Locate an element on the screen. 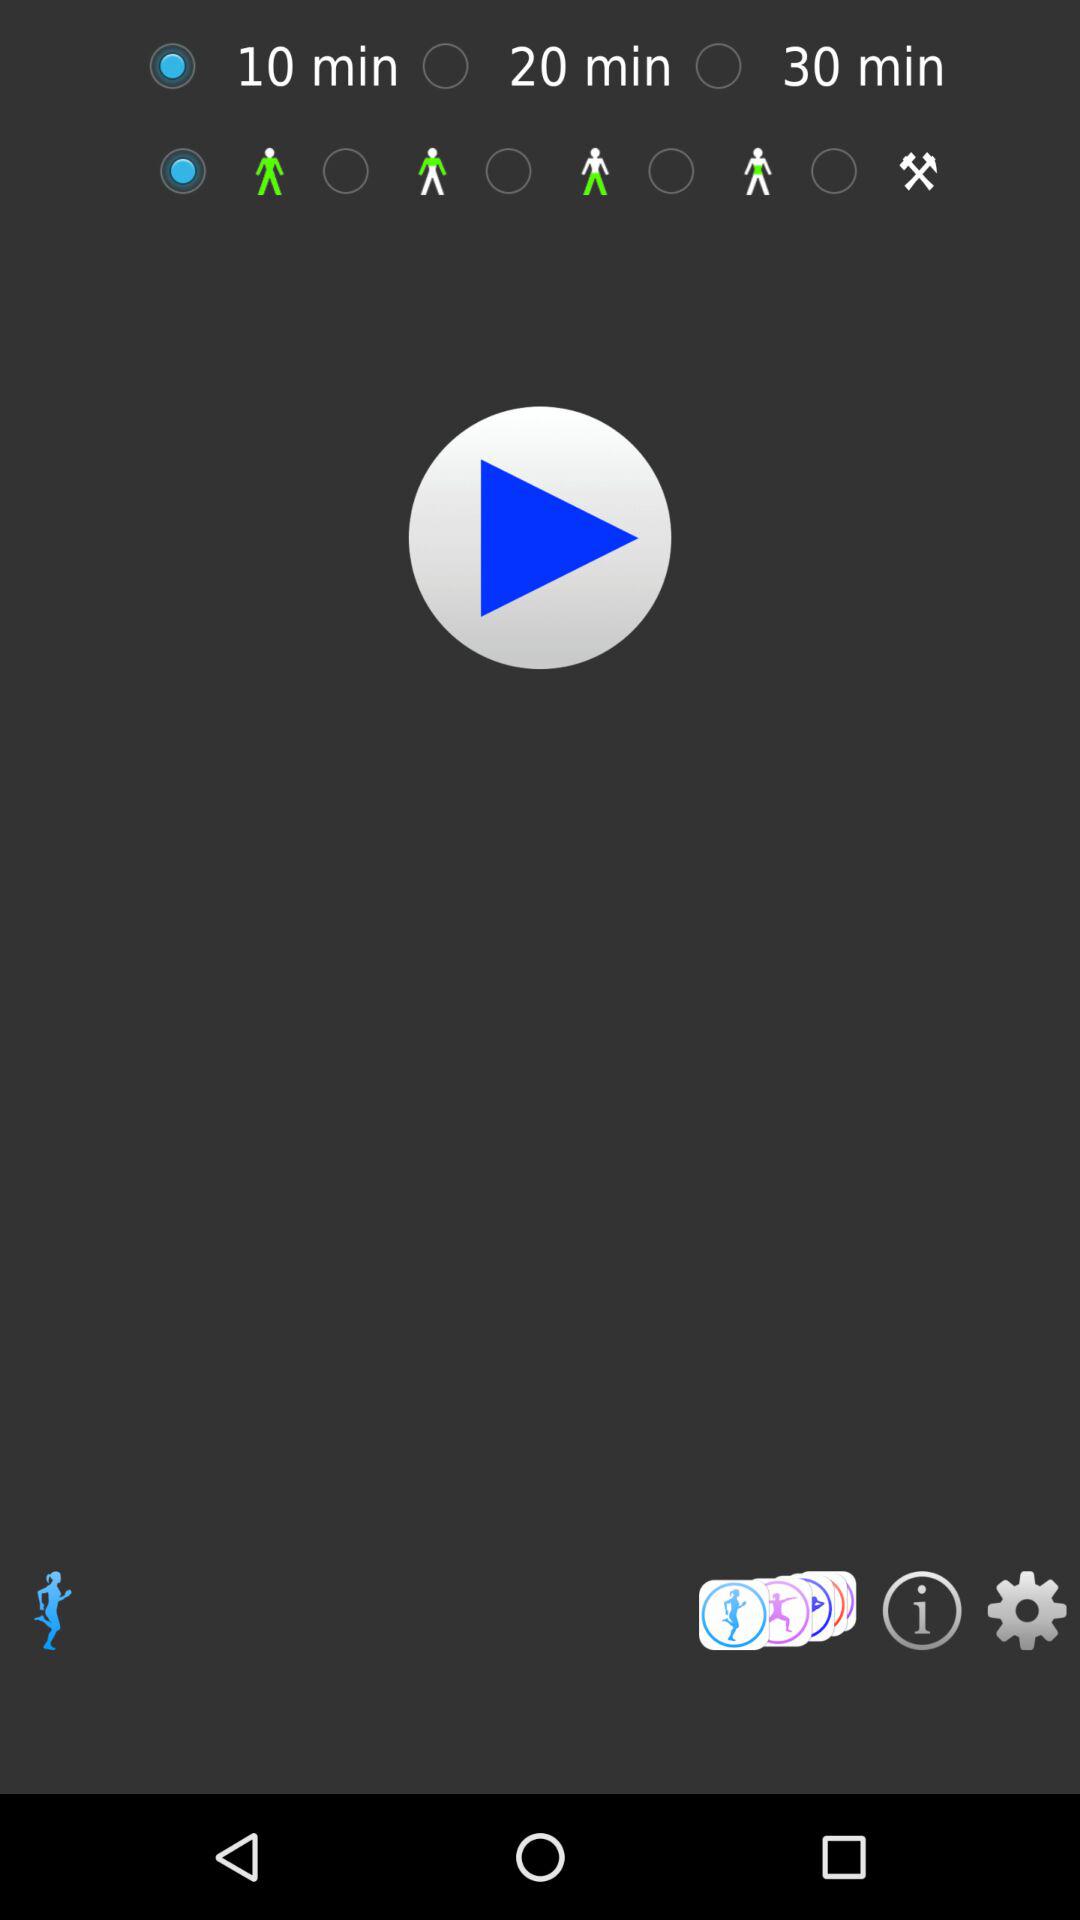 This screenshot has height=1920, width=1080. selecting box is located at coordinates (518, 170).